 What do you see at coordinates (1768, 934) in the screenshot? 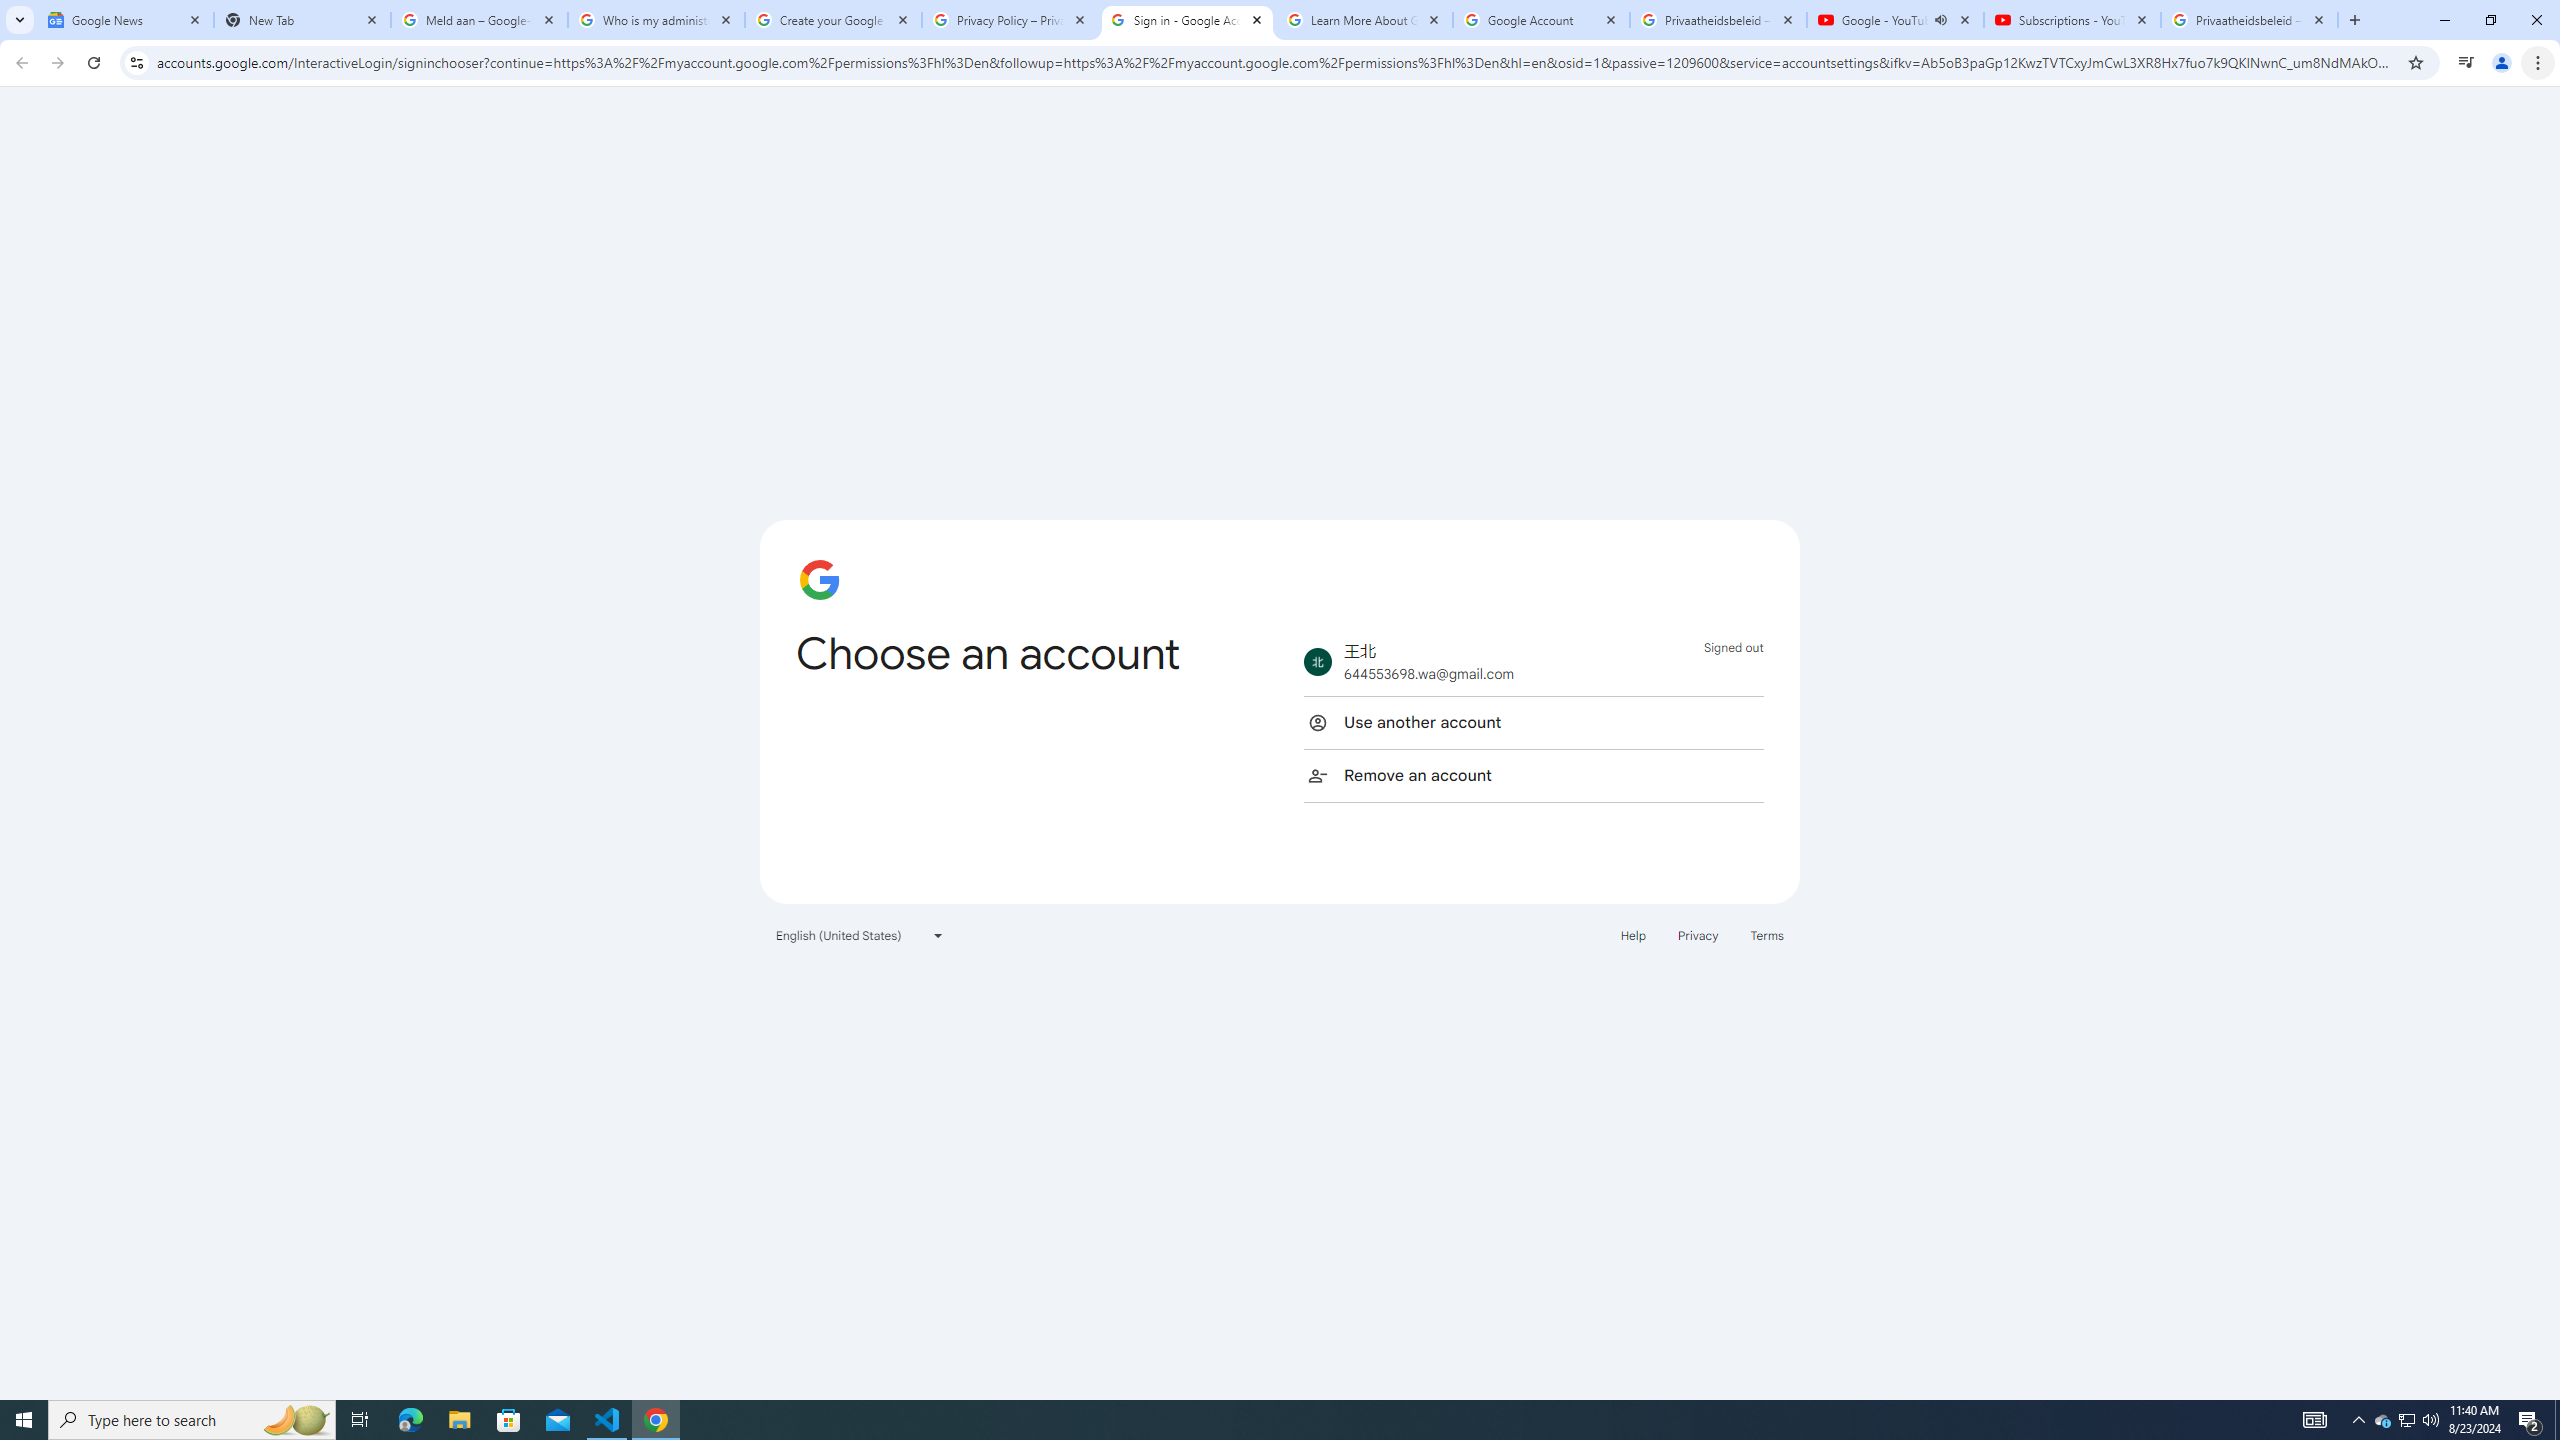
I see `Terms` at bounding box center [1768, 934].